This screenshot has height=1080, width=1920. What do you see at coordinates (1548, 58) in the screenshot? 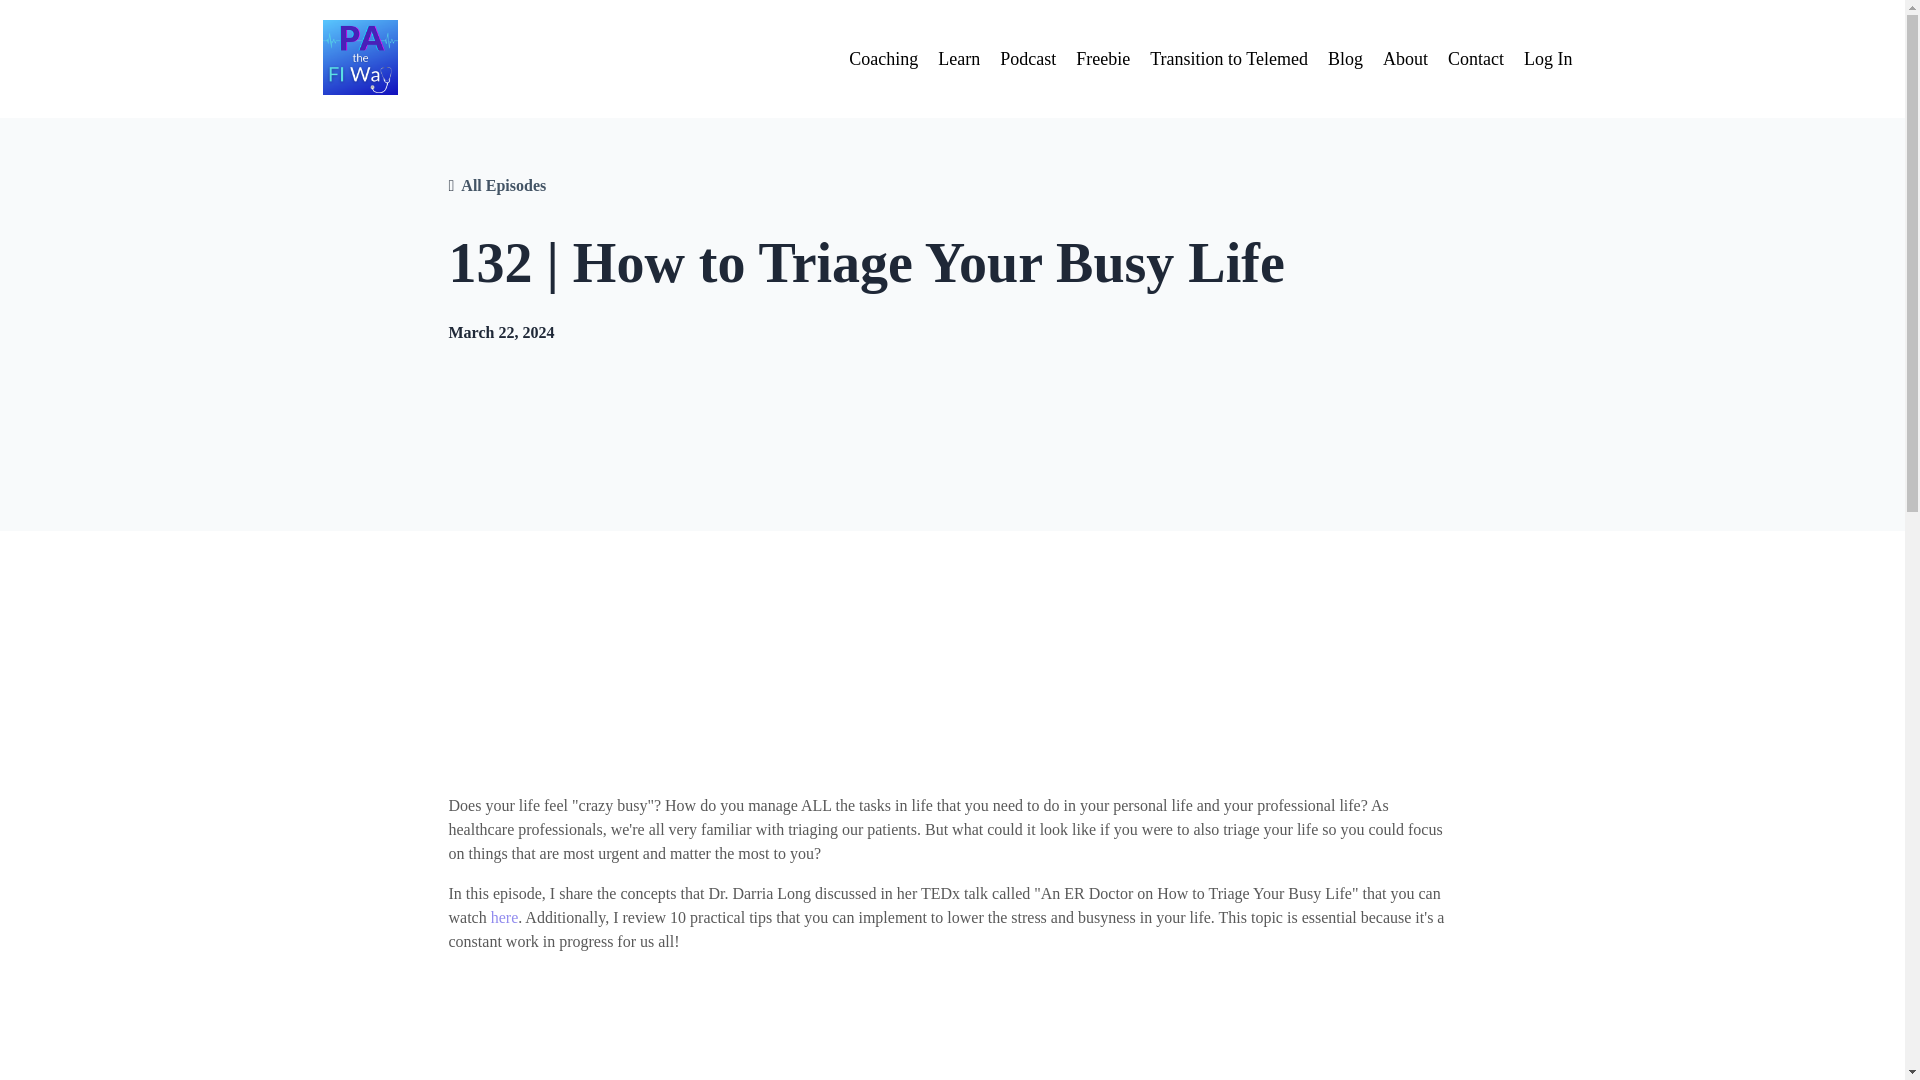
I see `Log In` at bounding box center [1548, 58].